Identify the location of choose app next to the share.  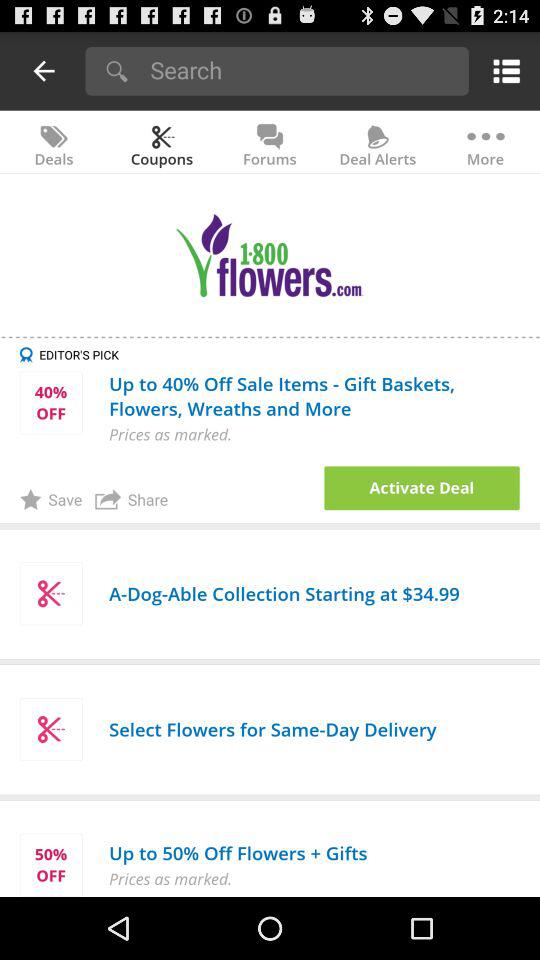
(50, 499).